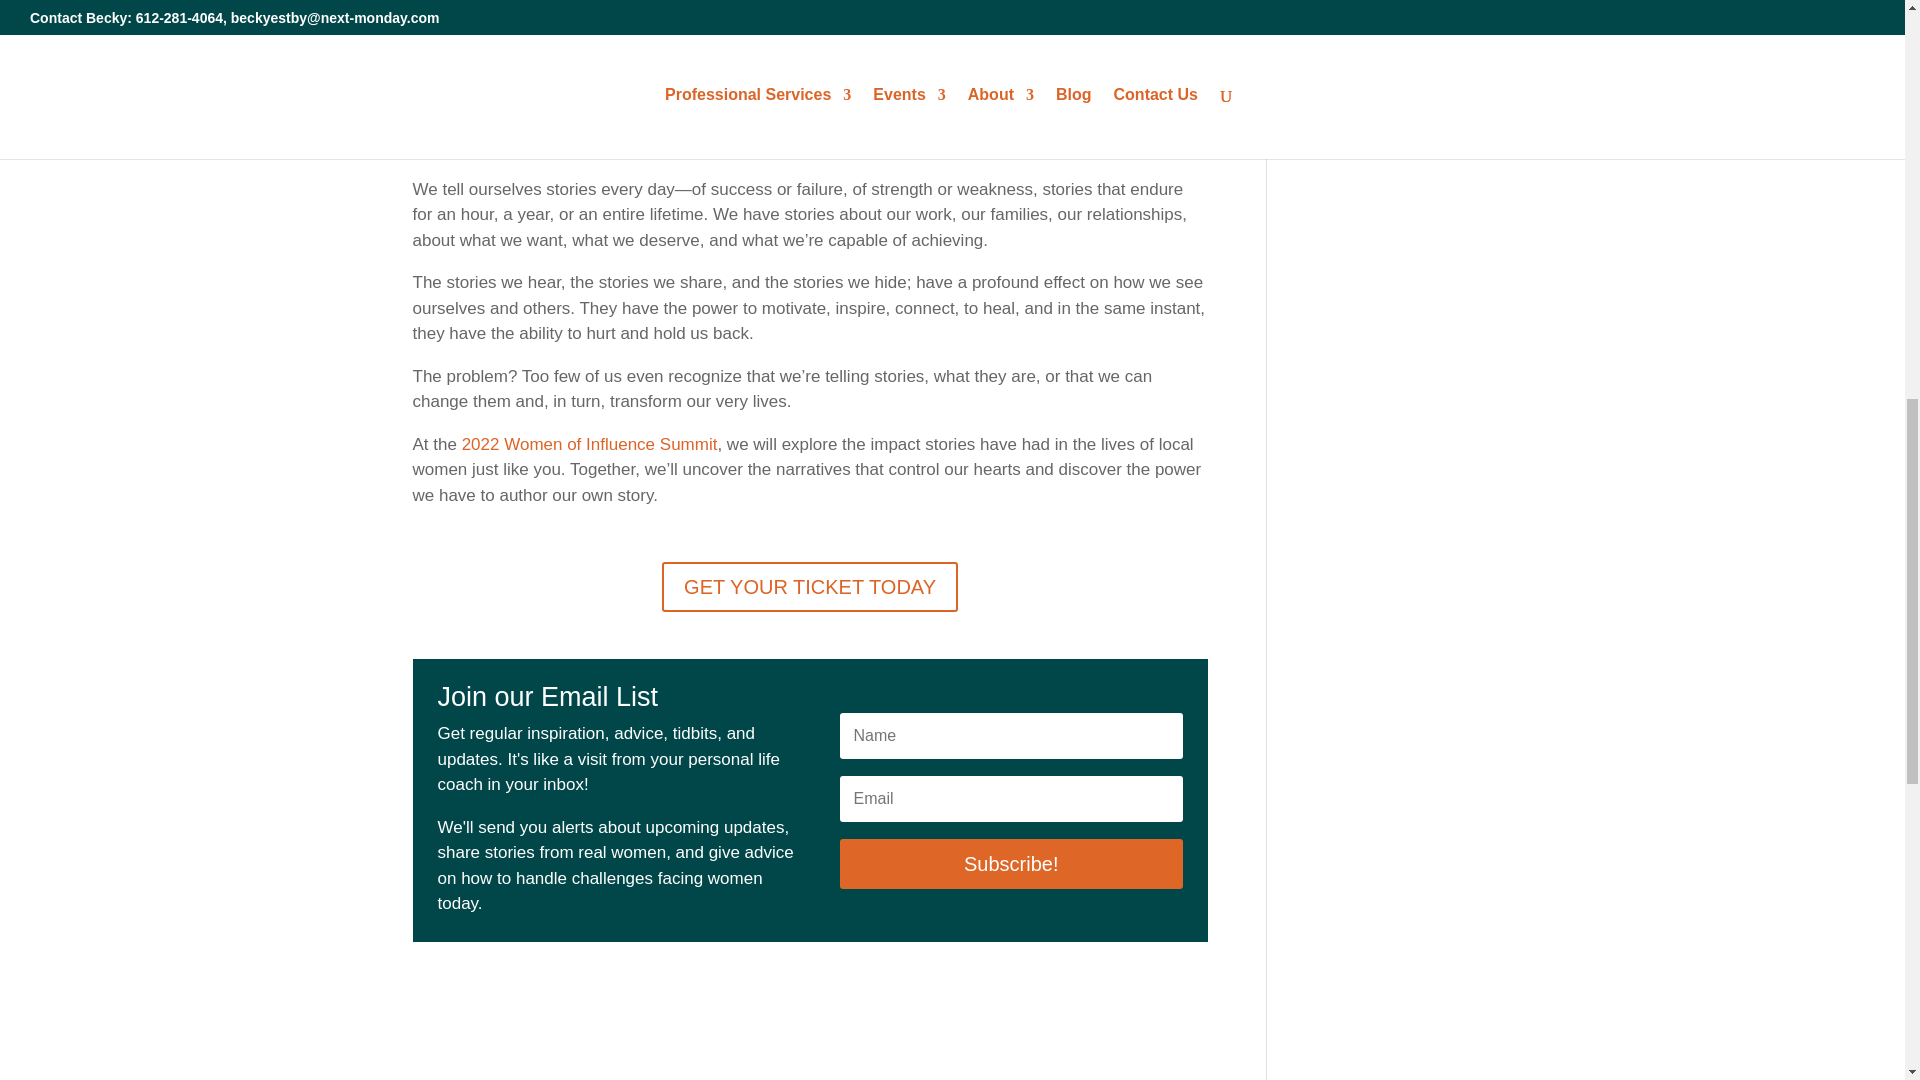 The height and width of the screenshot is (1080, 1920). I want to click on 2022 Women of Influence Summit, so click(590, 444).